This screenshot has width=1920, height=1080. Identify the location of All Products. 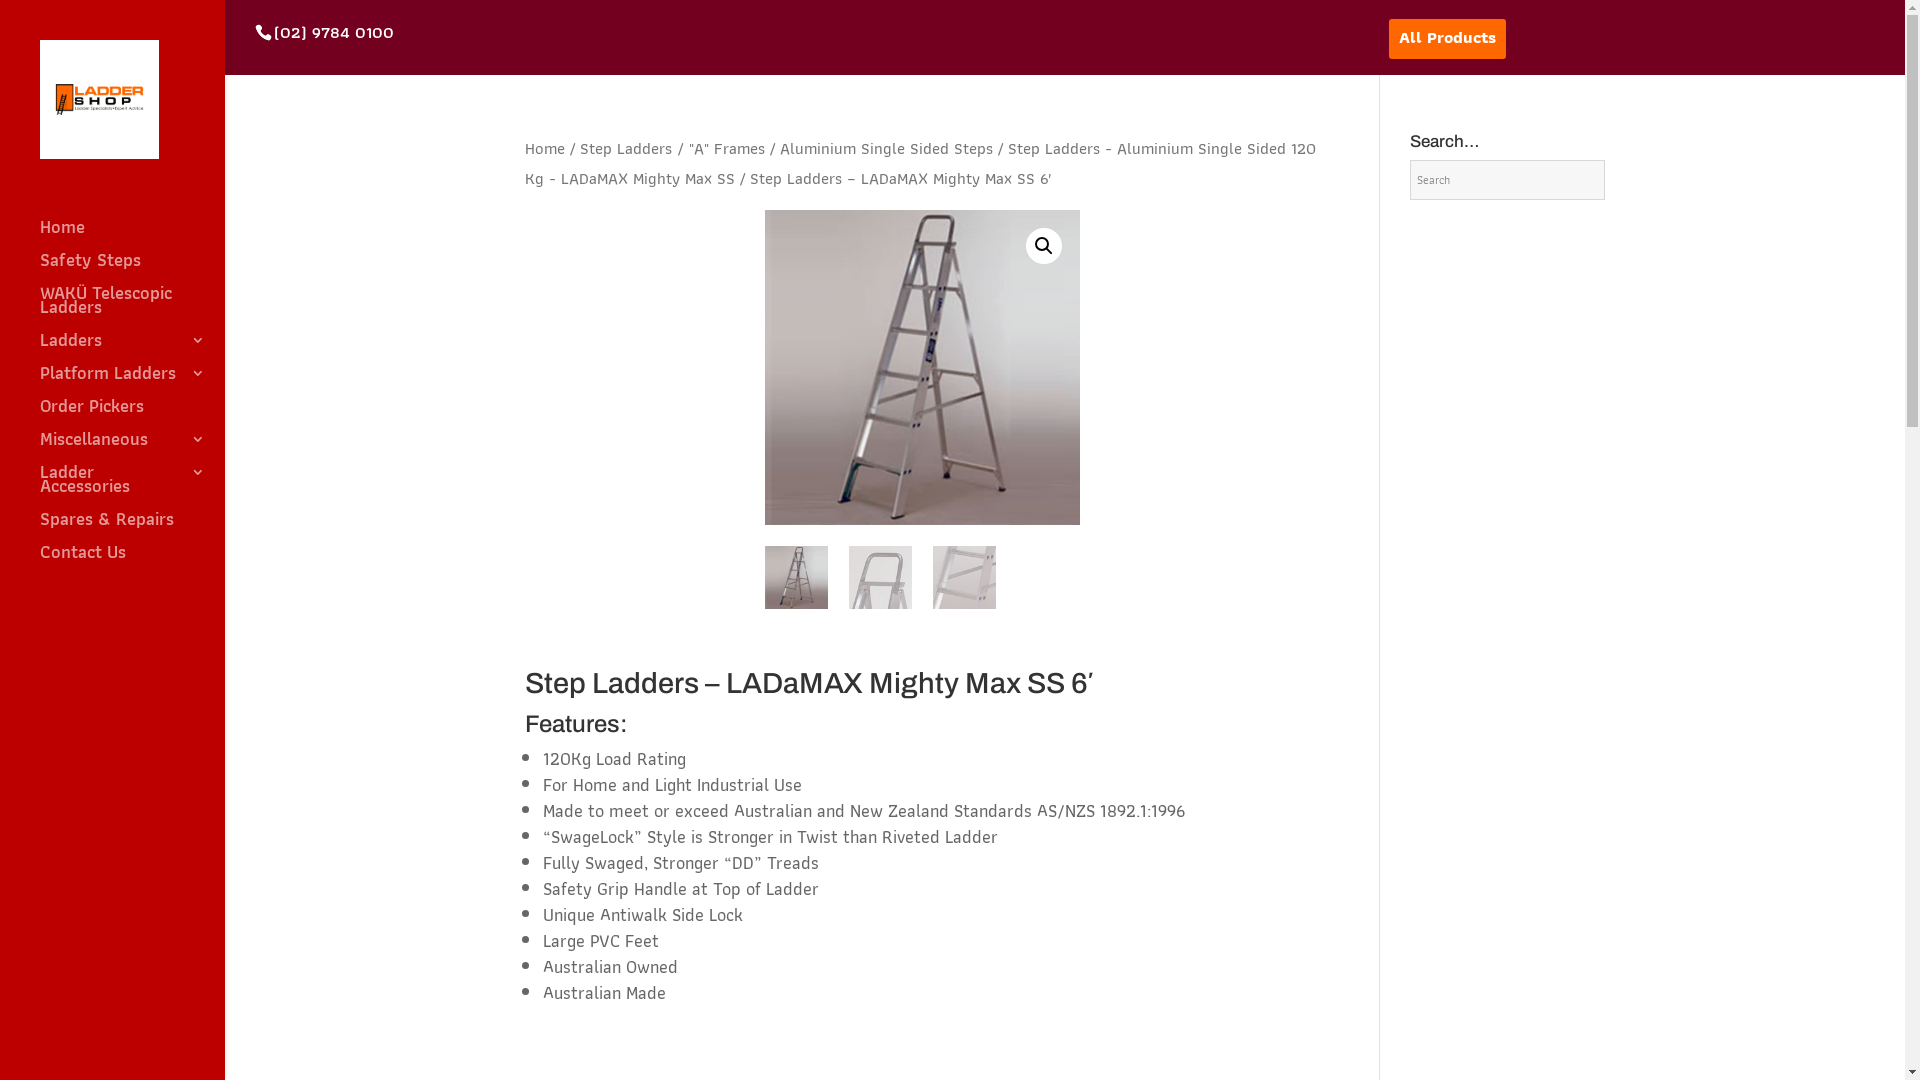
(1448, 39).